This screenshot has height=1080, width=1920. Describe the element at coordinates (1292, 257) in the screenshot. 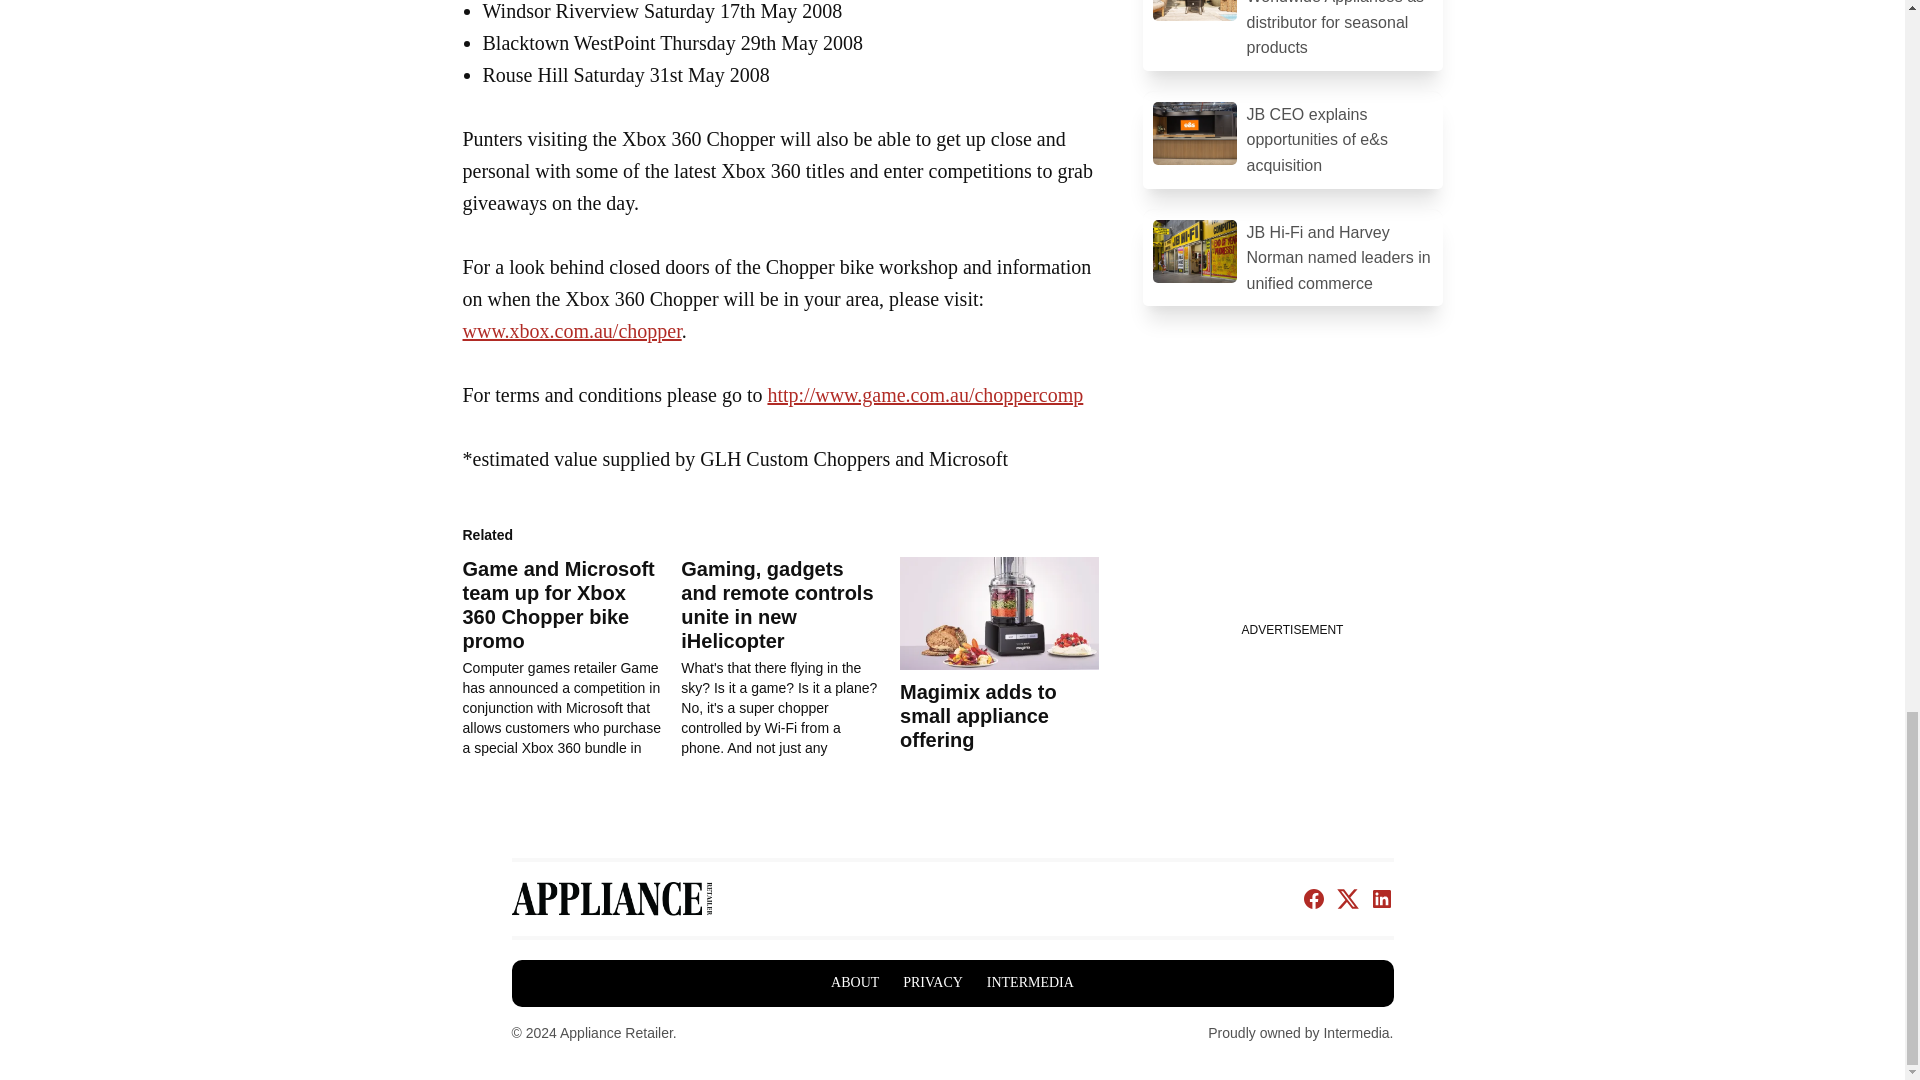

I see `JB Hi-Fi and Harvey Norman named leaders in unified commerce` at that location.